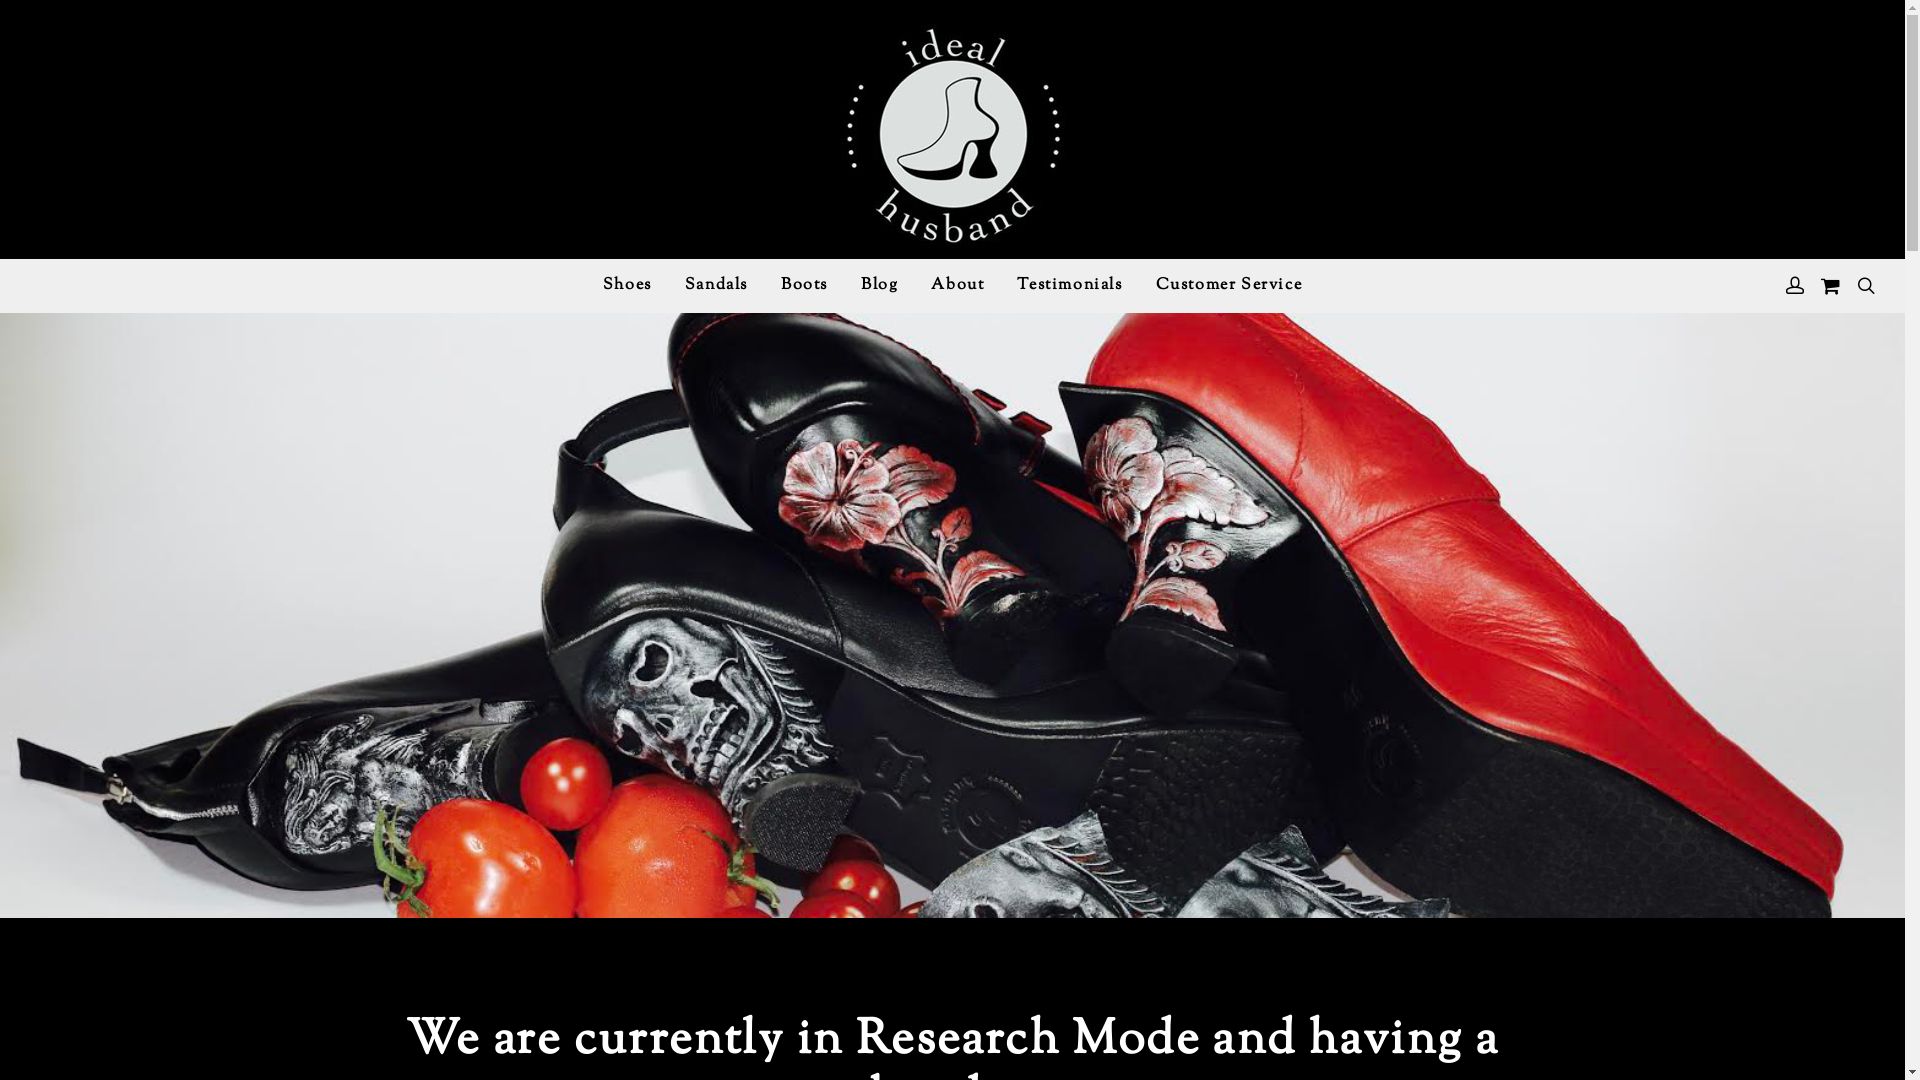 The image size is (1920, 1080). Describe the element at coordinates (1664, 606) in the screenshot. I see `Log In` at that location.